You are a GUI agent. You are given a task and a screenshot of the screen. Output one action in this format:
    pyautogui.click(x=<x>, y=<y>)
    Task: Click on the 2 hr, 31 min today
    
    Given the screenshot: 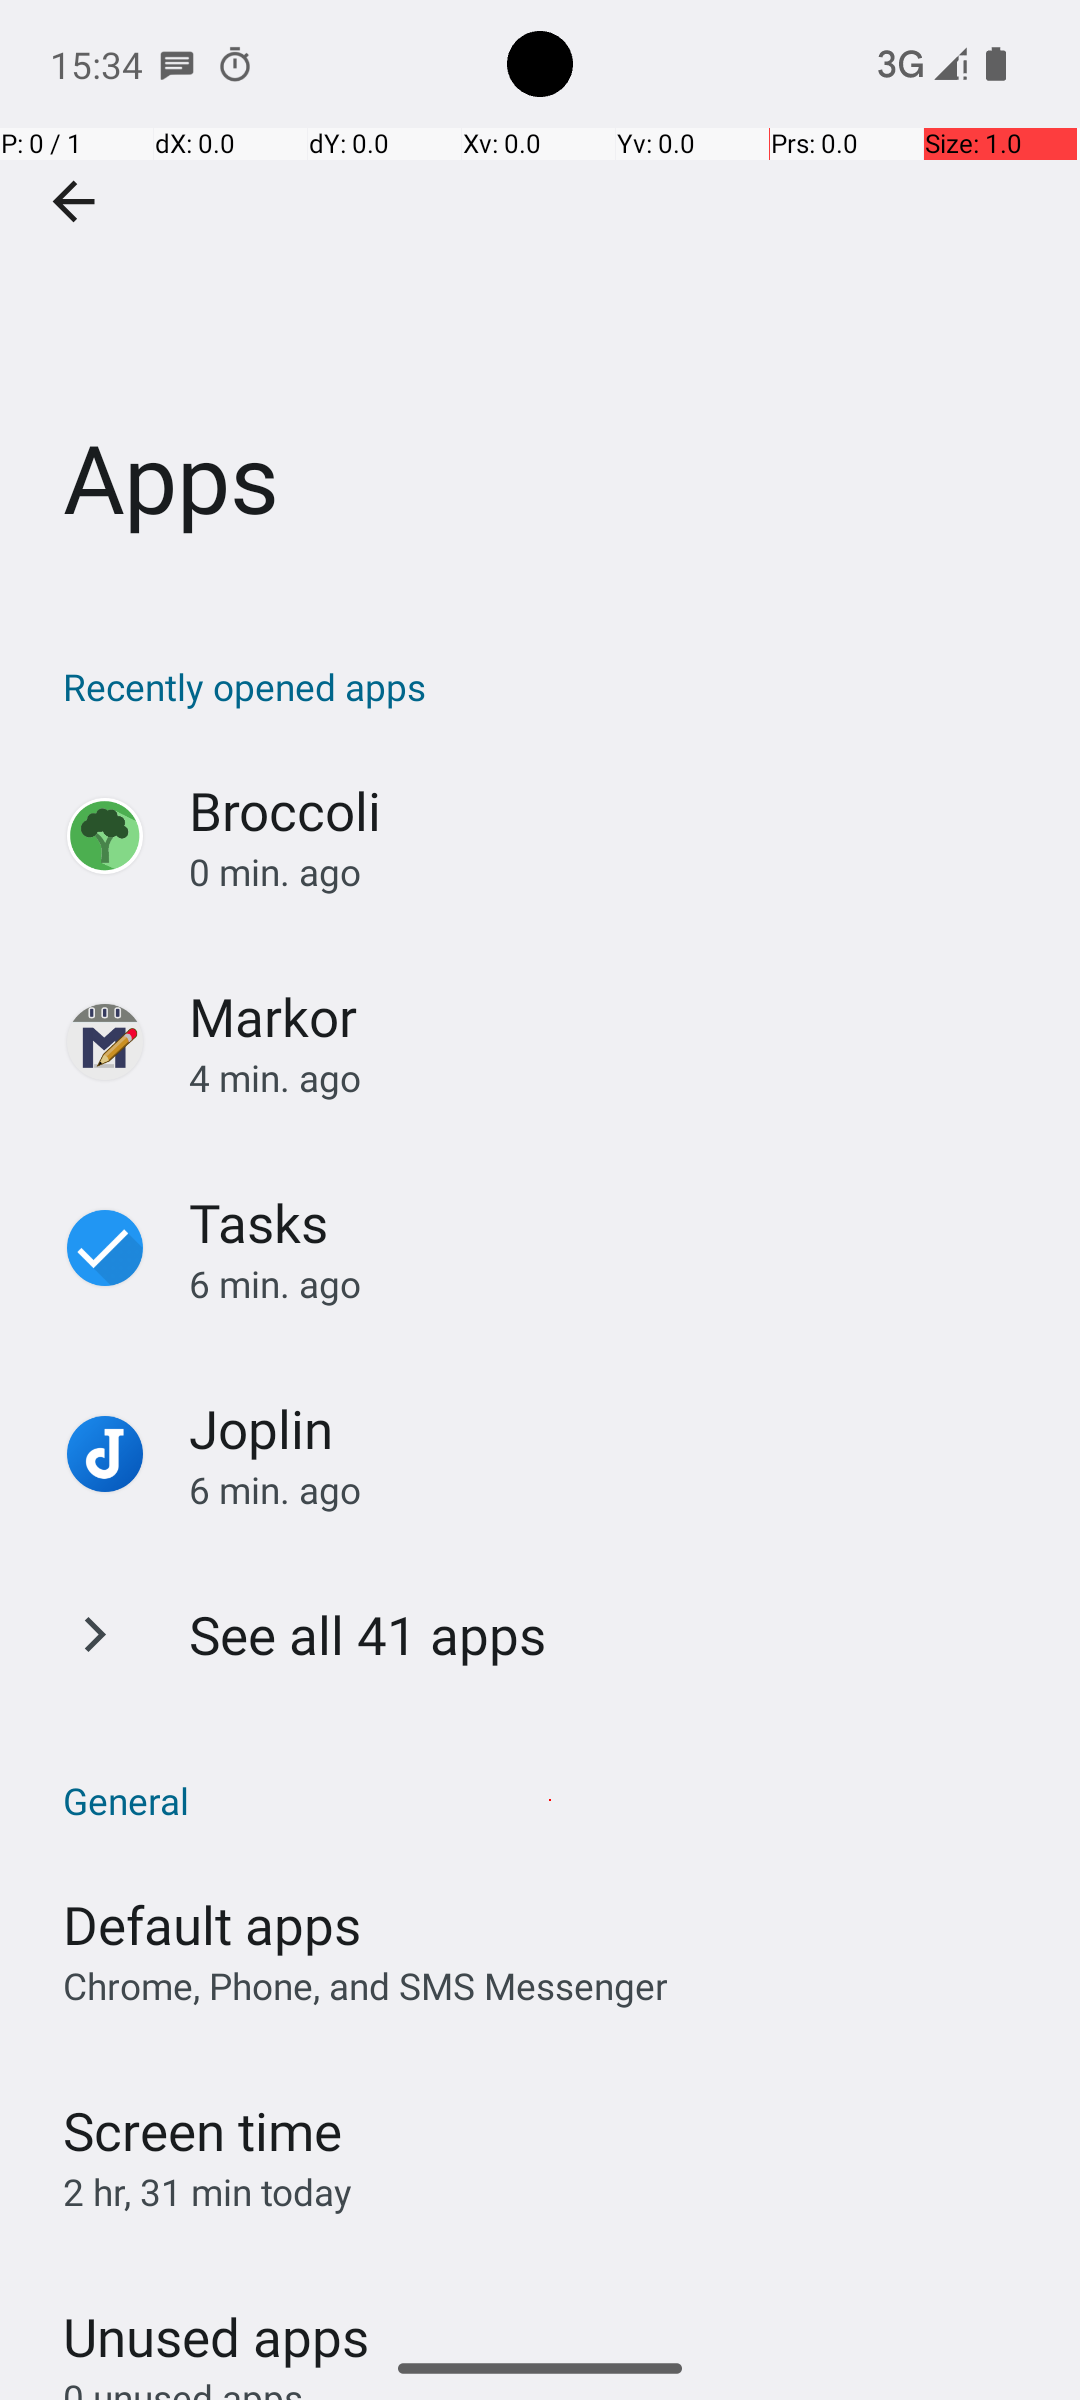 What is the action you would take?
    pyautogui.click(x=208, y=2192)
    